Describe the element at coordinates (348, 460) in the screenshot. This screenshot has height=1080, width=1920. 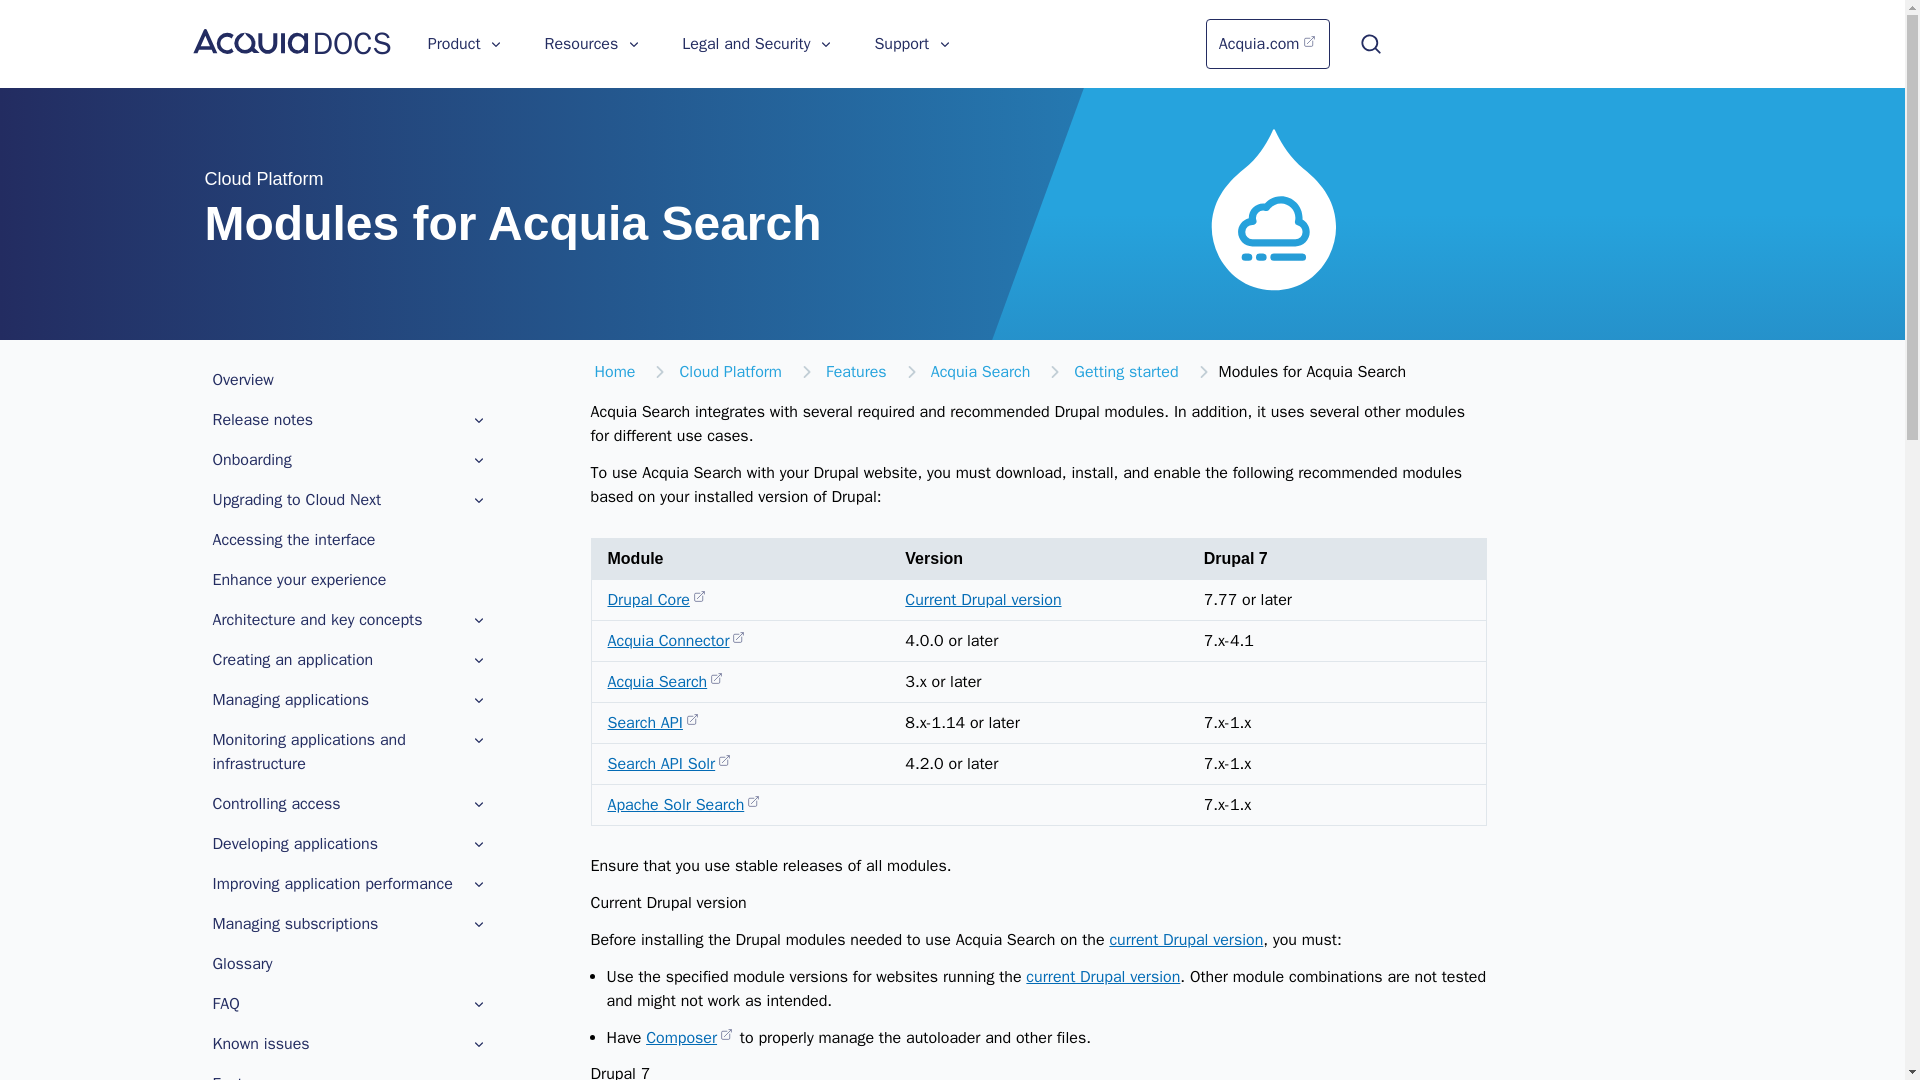
I see `Onboarding` at that location.